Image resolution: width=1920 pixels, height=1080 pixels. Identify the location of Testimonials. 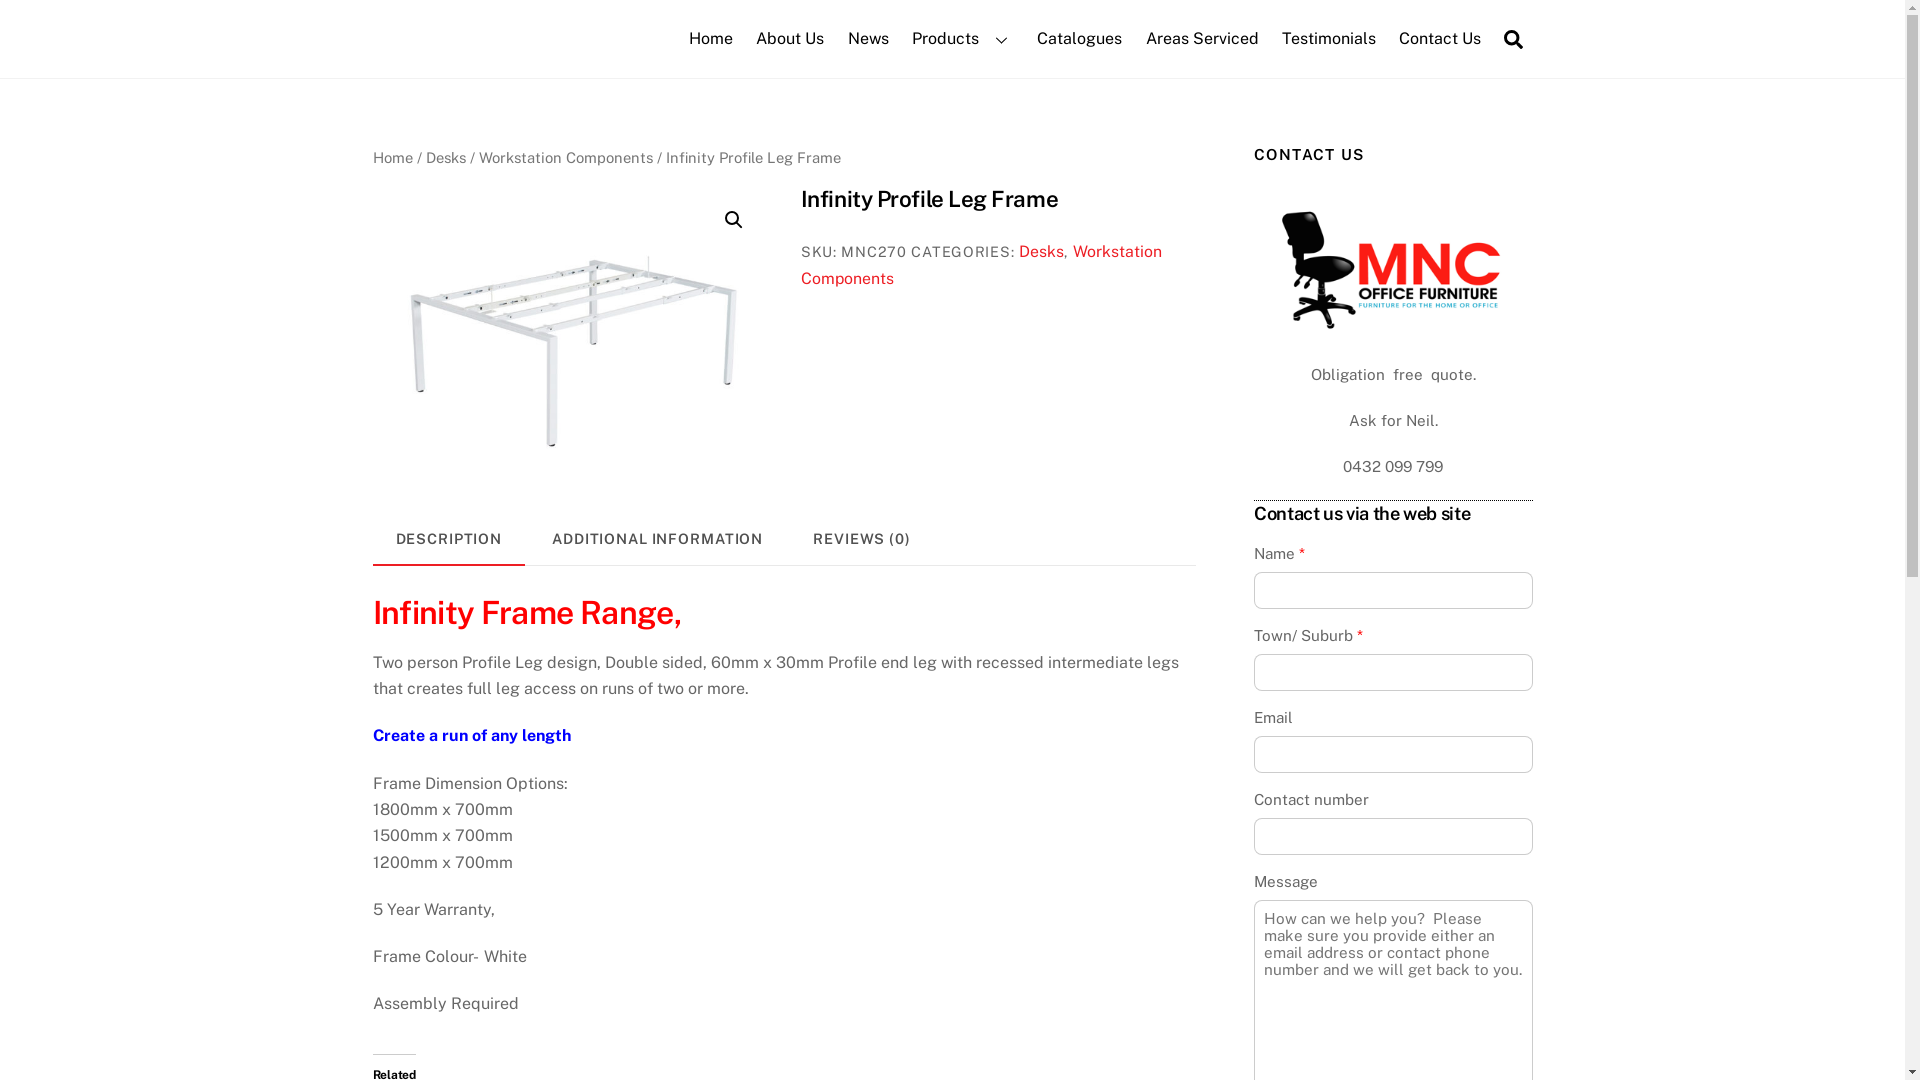
(1328, 39).